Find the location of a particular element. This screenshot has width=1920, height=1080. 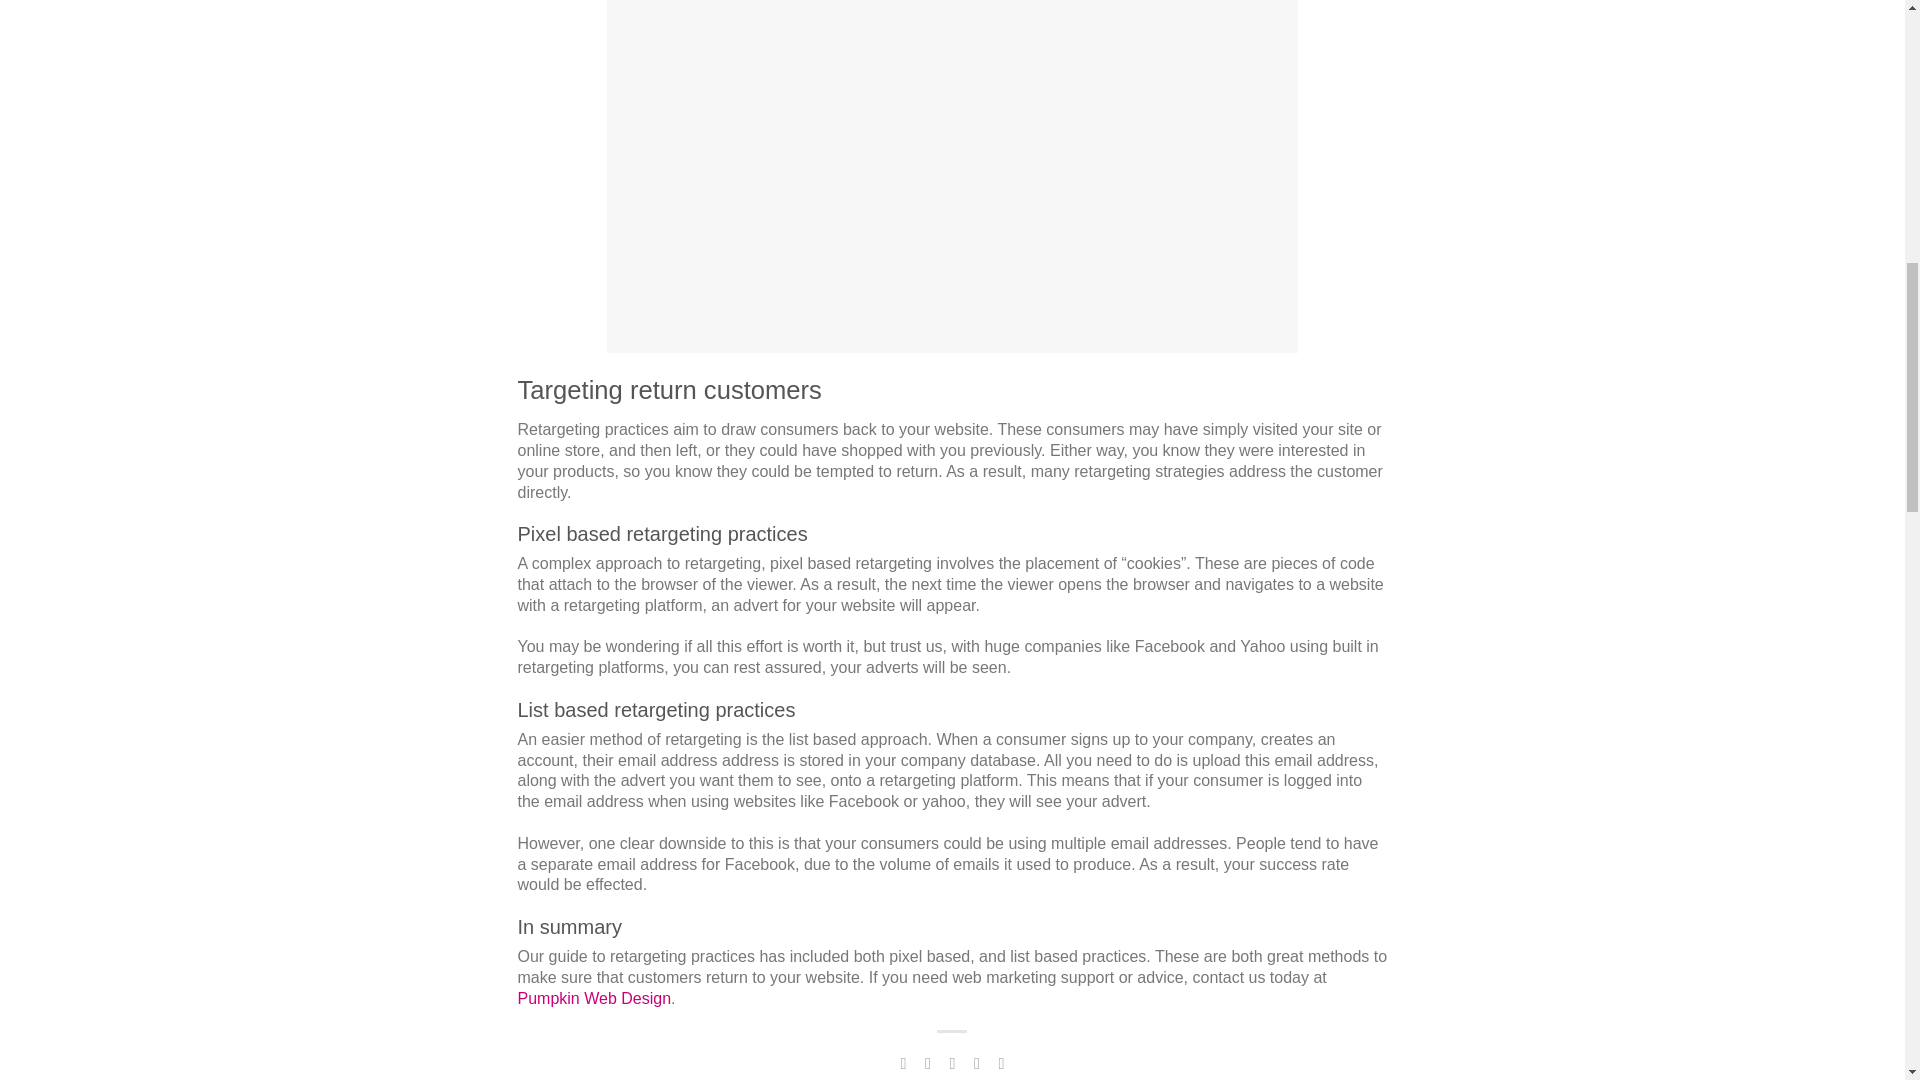

Share on Twitter is located at coordinates (928, 1063).